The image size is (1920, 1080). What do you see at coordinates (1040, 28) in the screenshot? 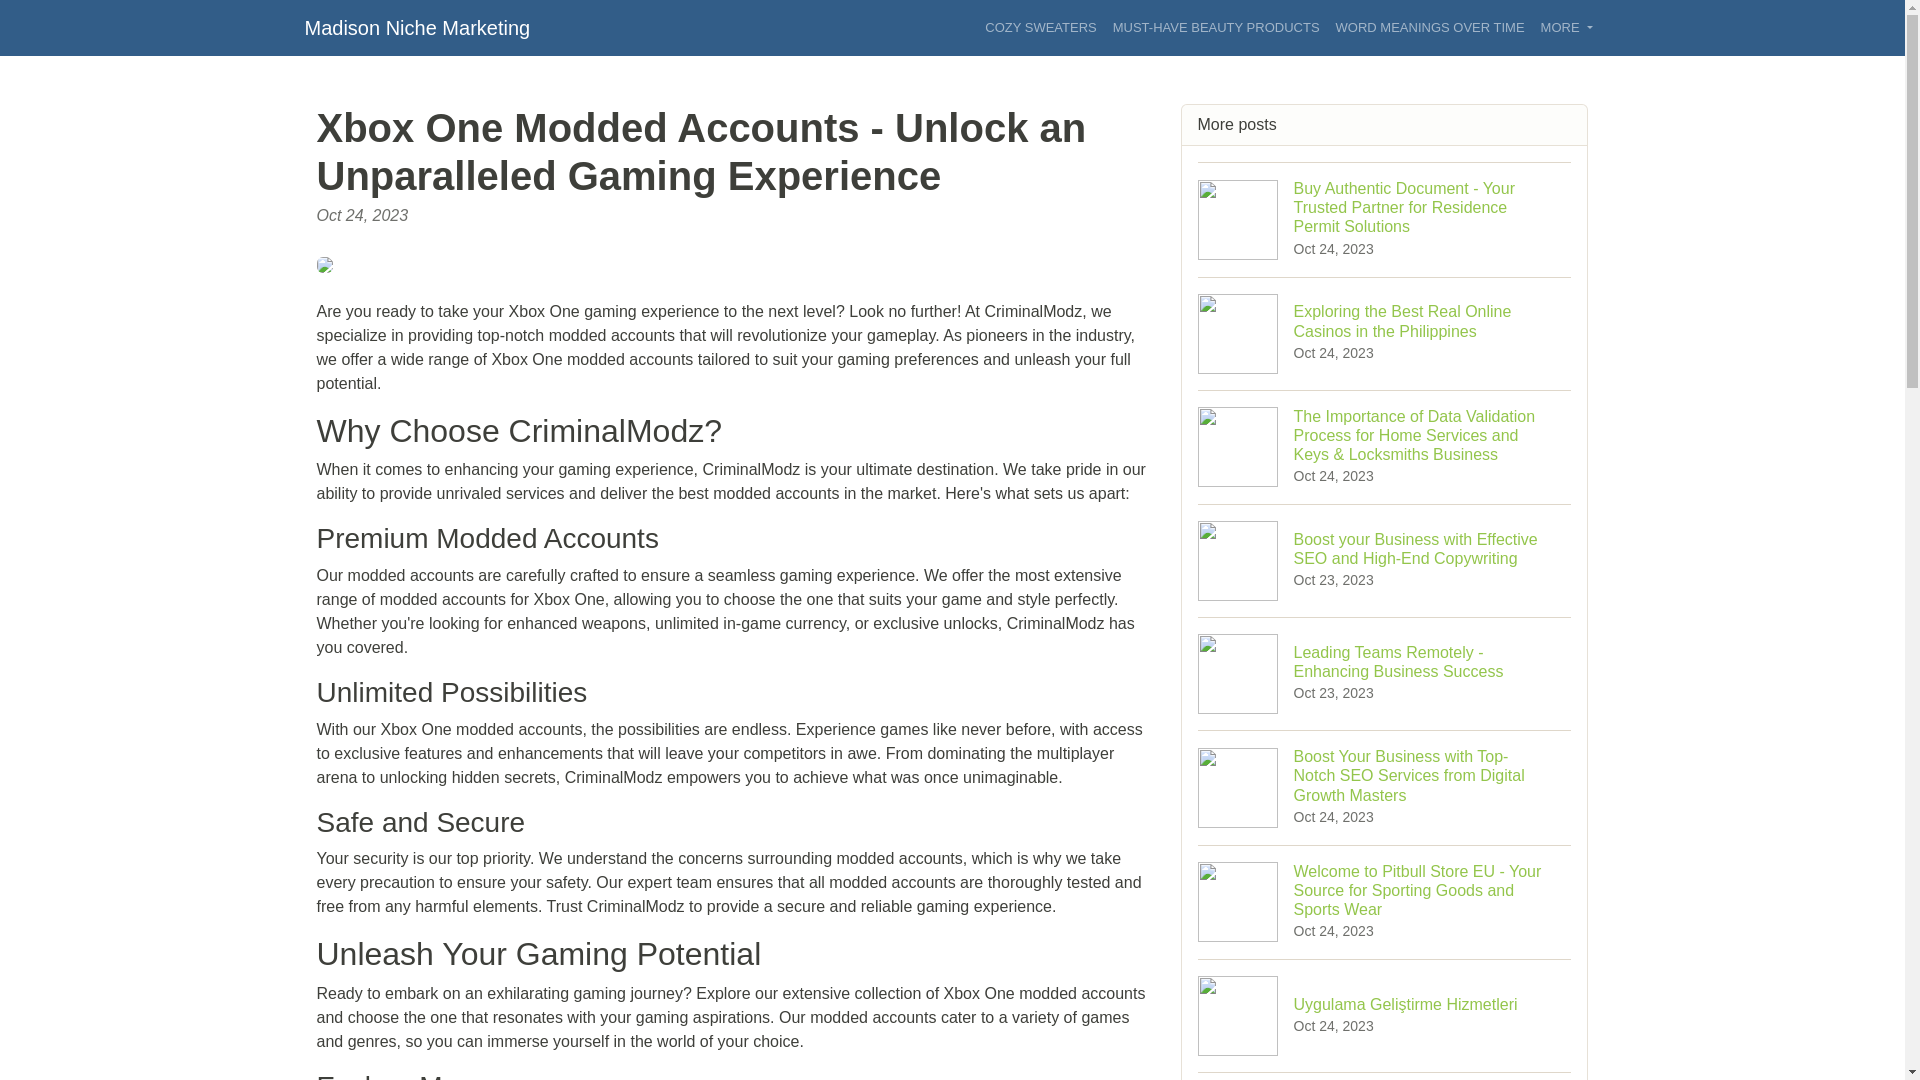
I see `COZY SWEATERS` at bounding box center [1040, 28].